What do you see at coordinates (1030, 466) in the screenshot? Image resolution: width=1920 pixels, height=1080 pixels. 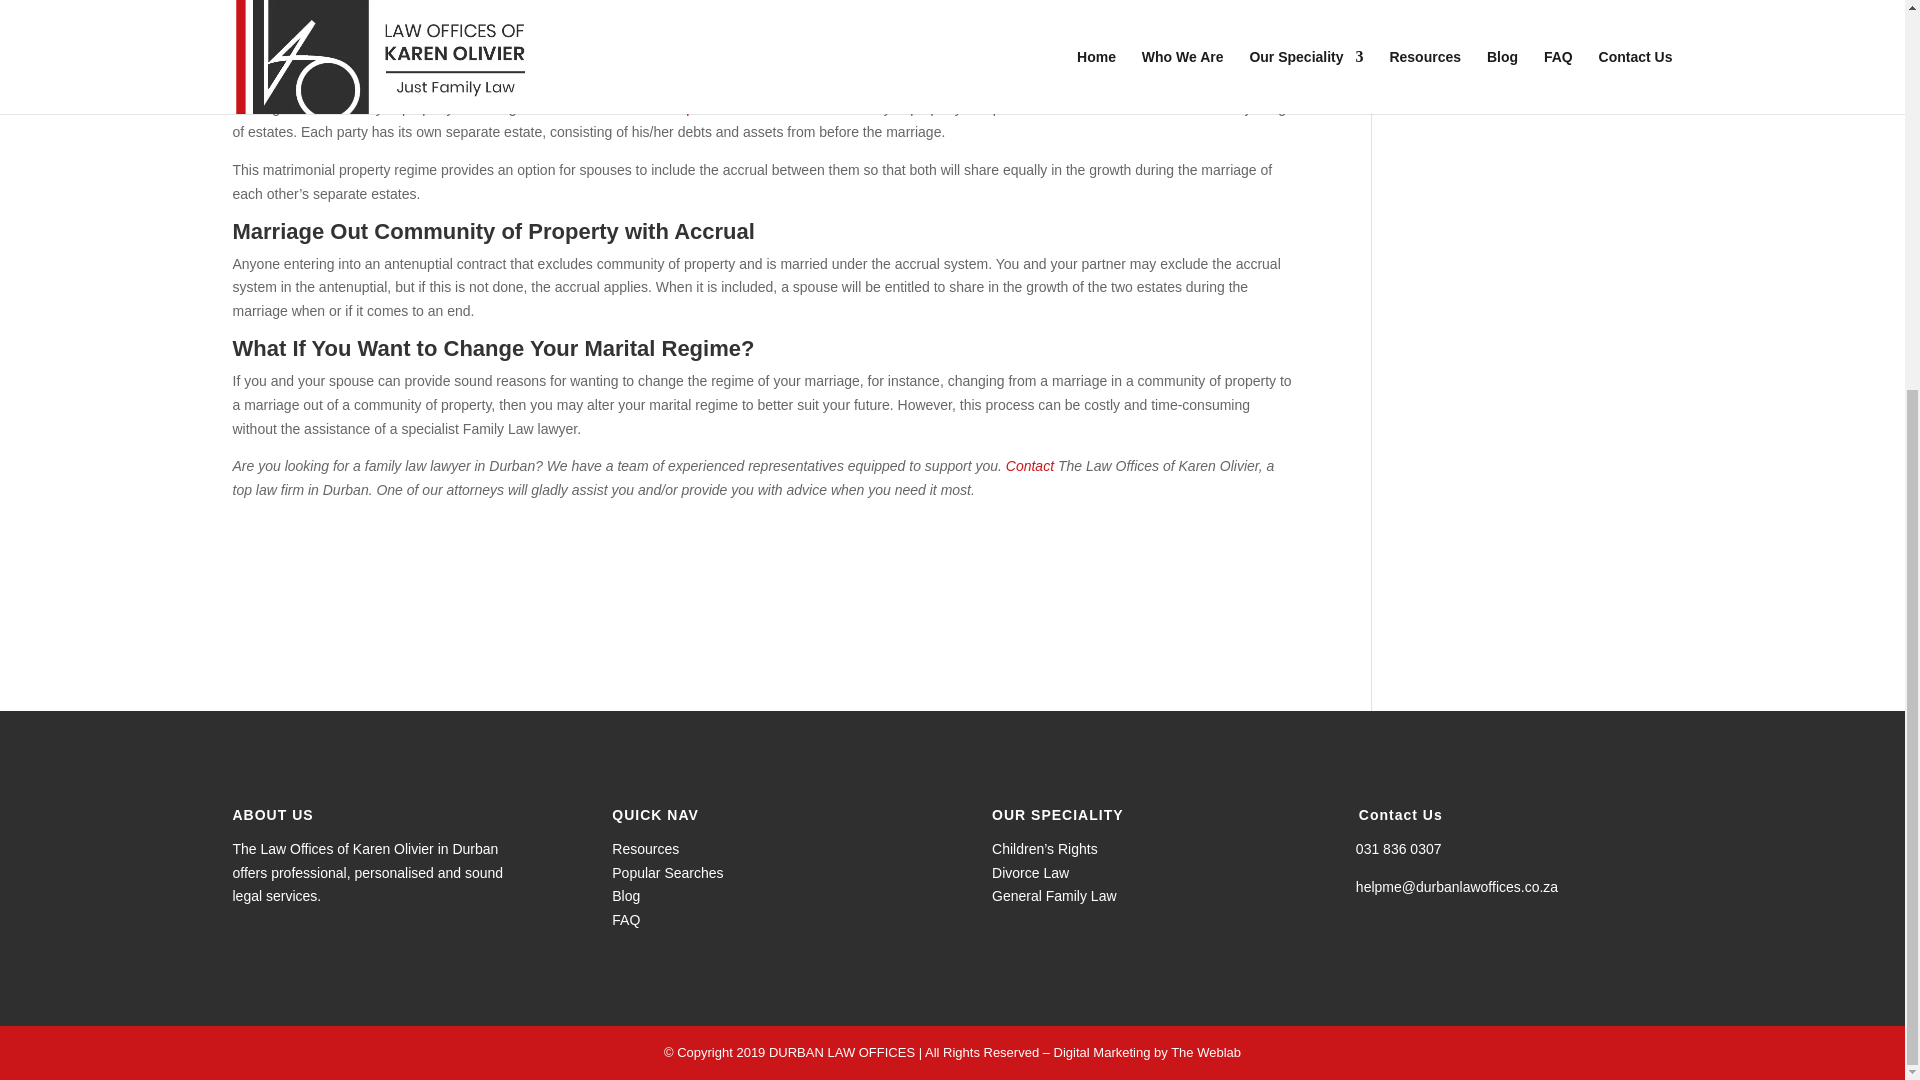 I see `Contact` at bounding box center [1030, 466].